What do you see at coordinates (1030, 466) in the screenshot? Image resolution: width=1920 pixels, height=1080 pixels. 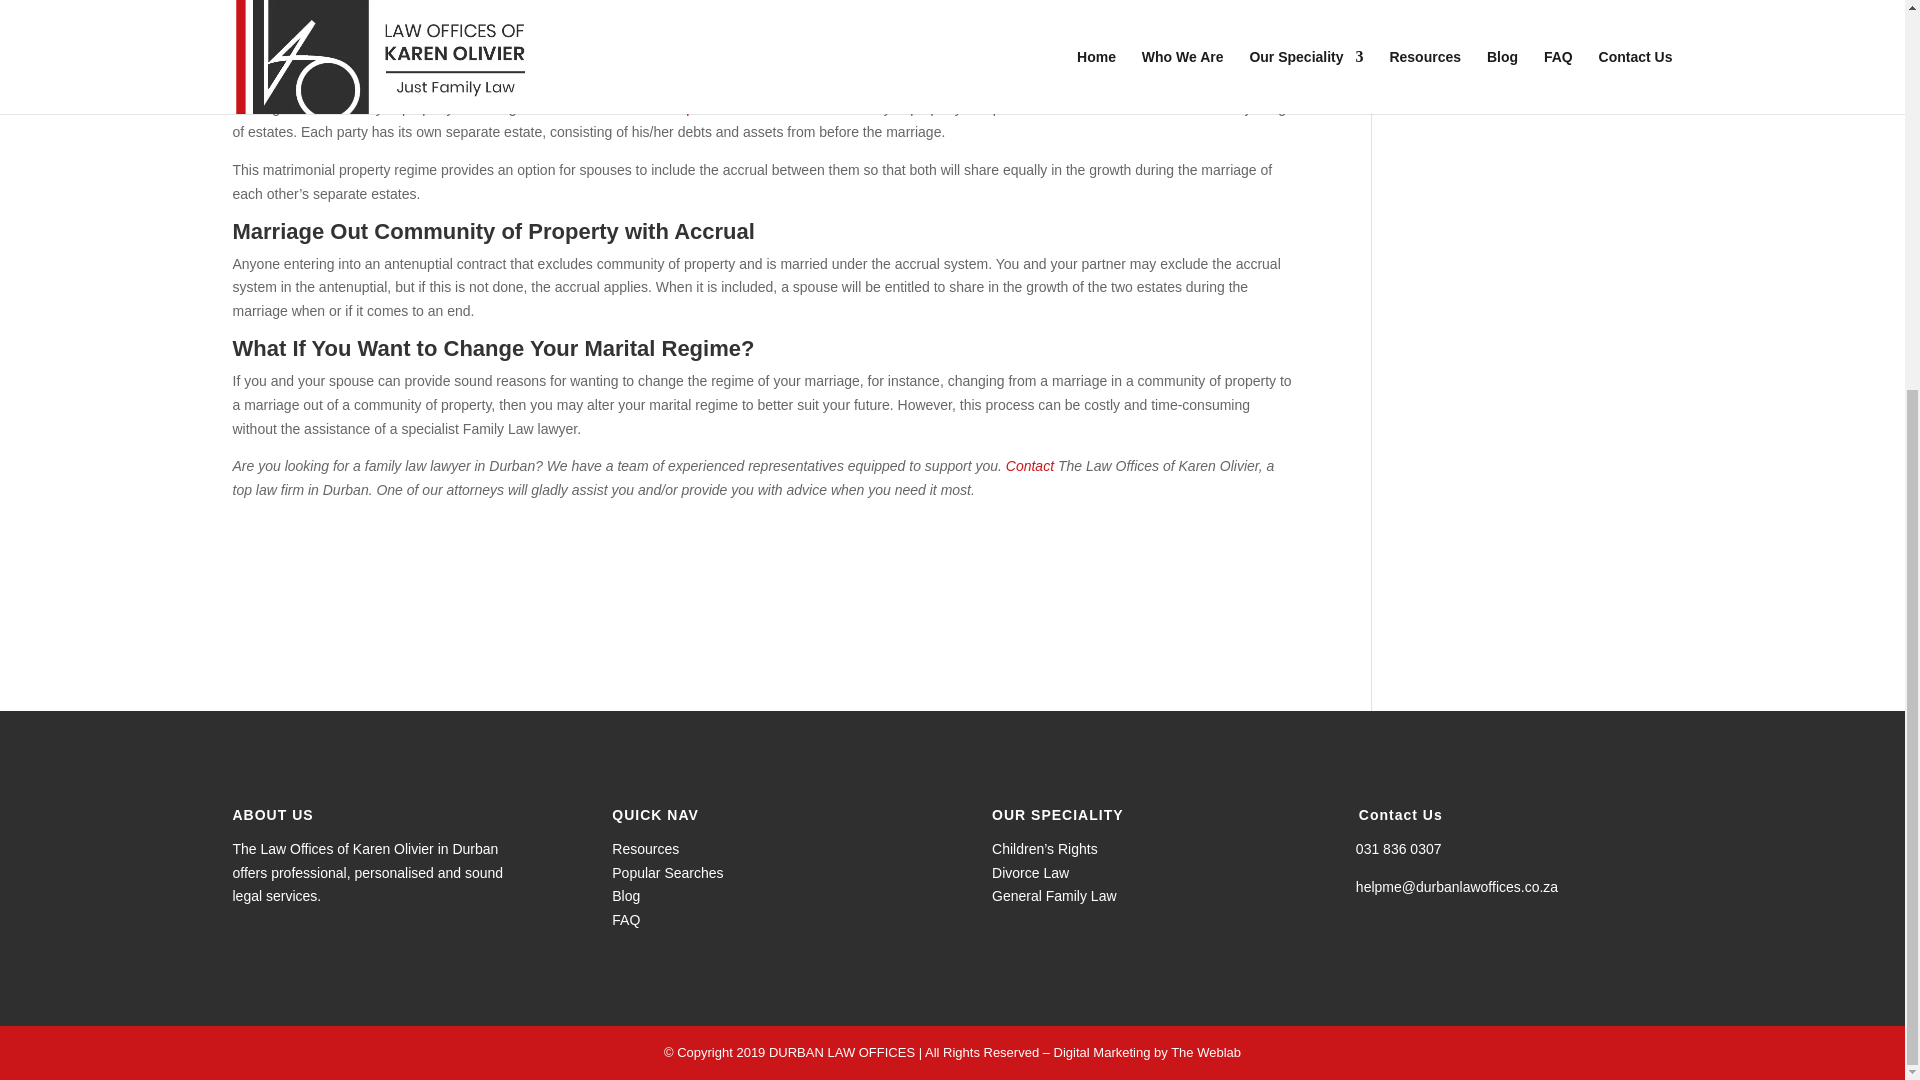 I see `Contact` at bounding box center [1030, 466].